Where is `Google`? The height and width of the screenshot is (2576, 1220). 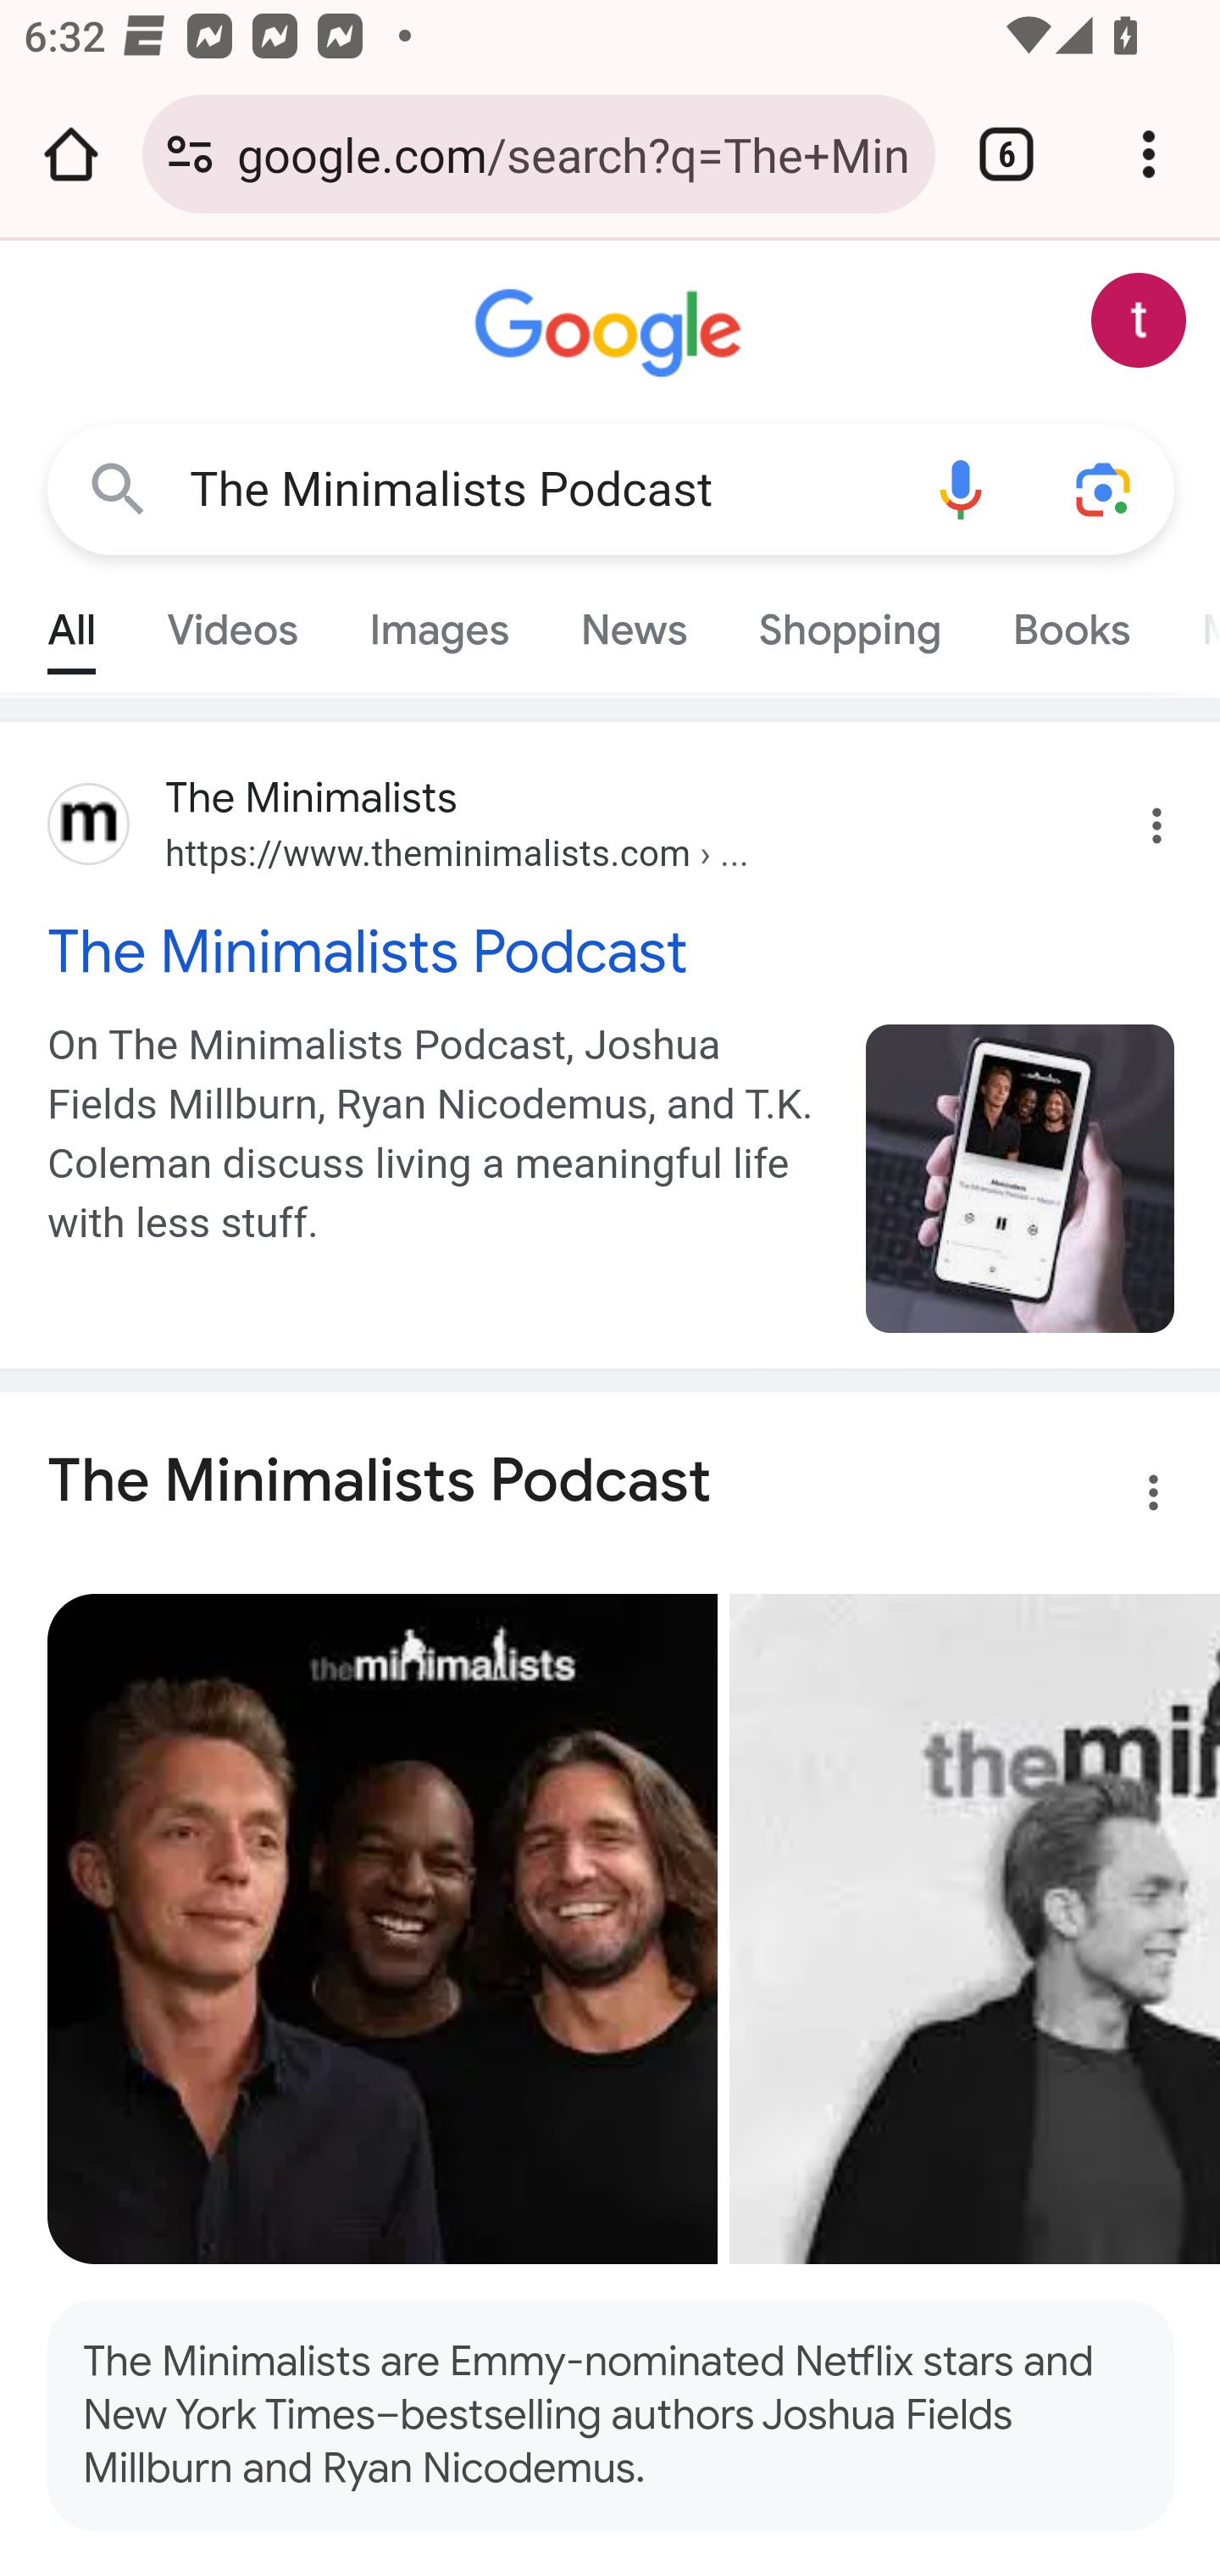
Google is located at coordinates (612, 334).